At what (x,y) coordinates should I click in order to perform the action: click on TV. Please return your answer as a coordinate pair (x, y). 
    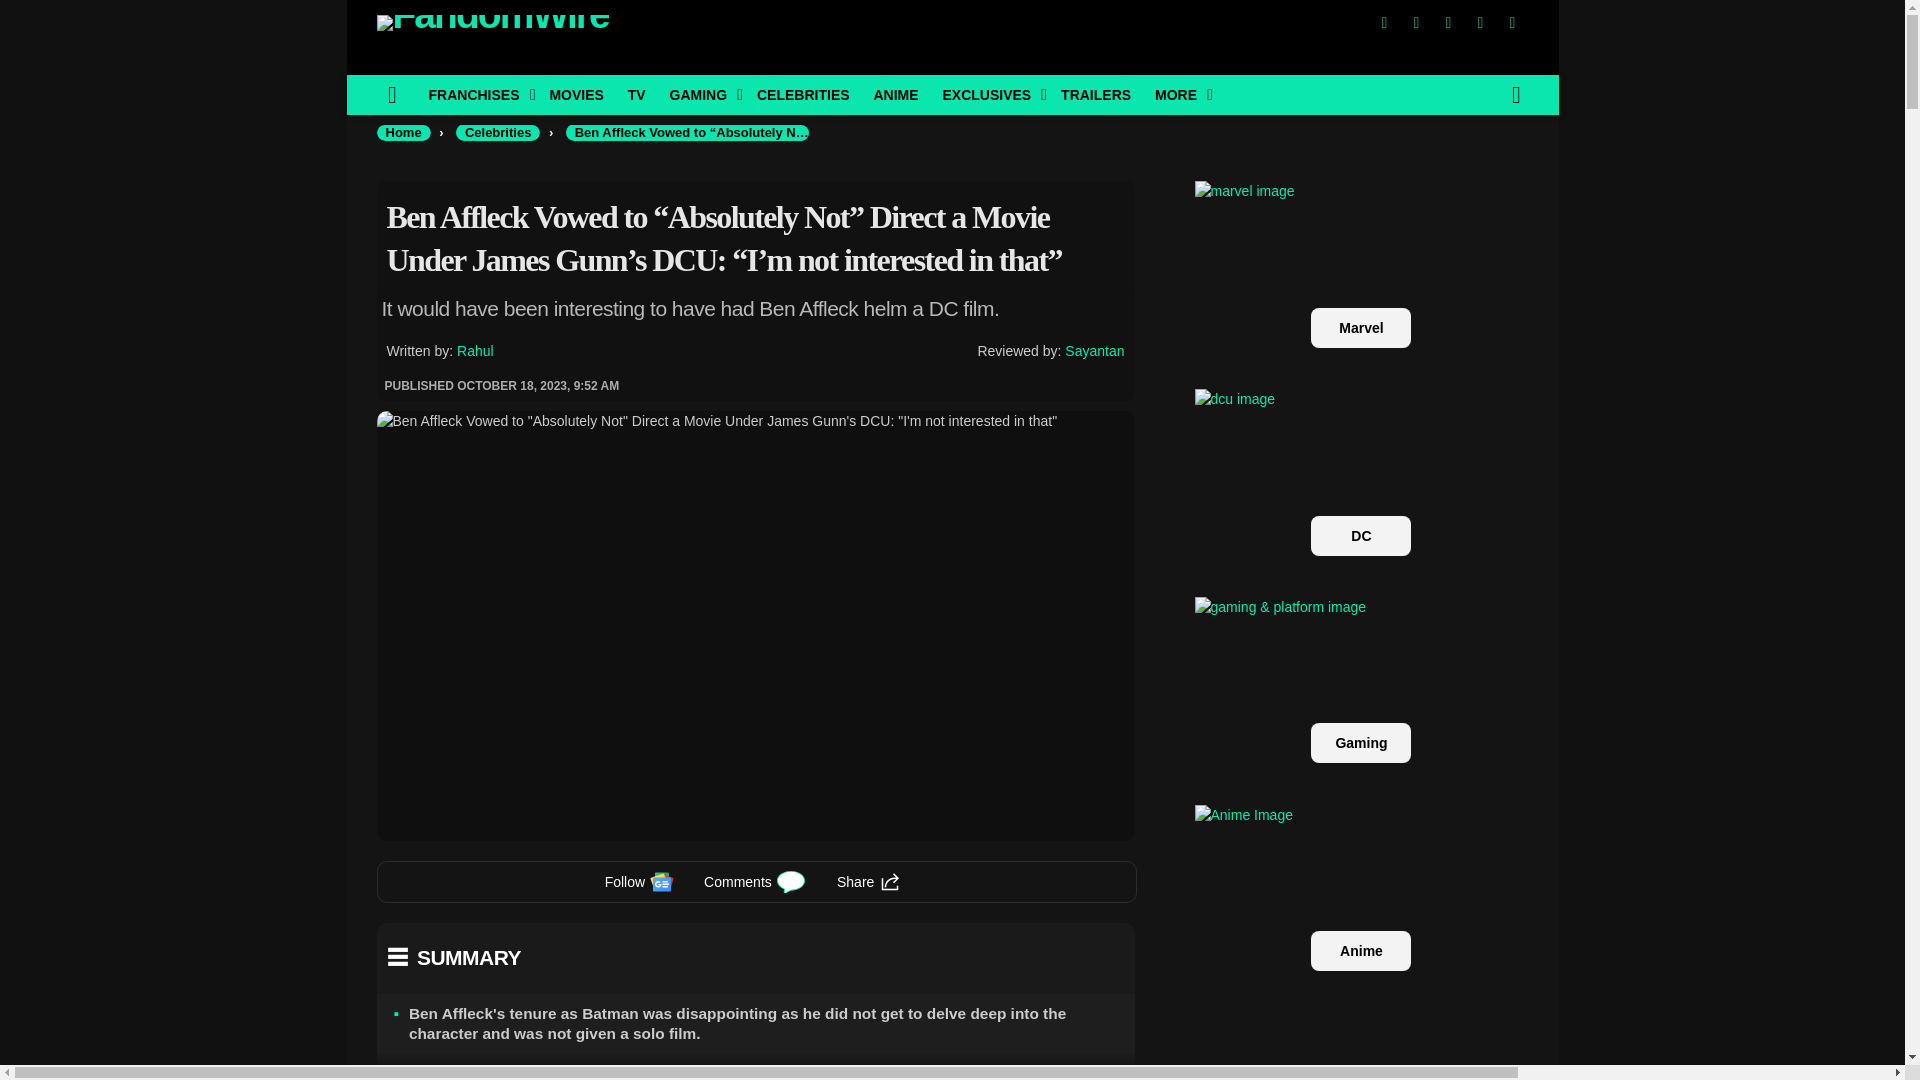
    Looking at the image, I should click on (637, 94).